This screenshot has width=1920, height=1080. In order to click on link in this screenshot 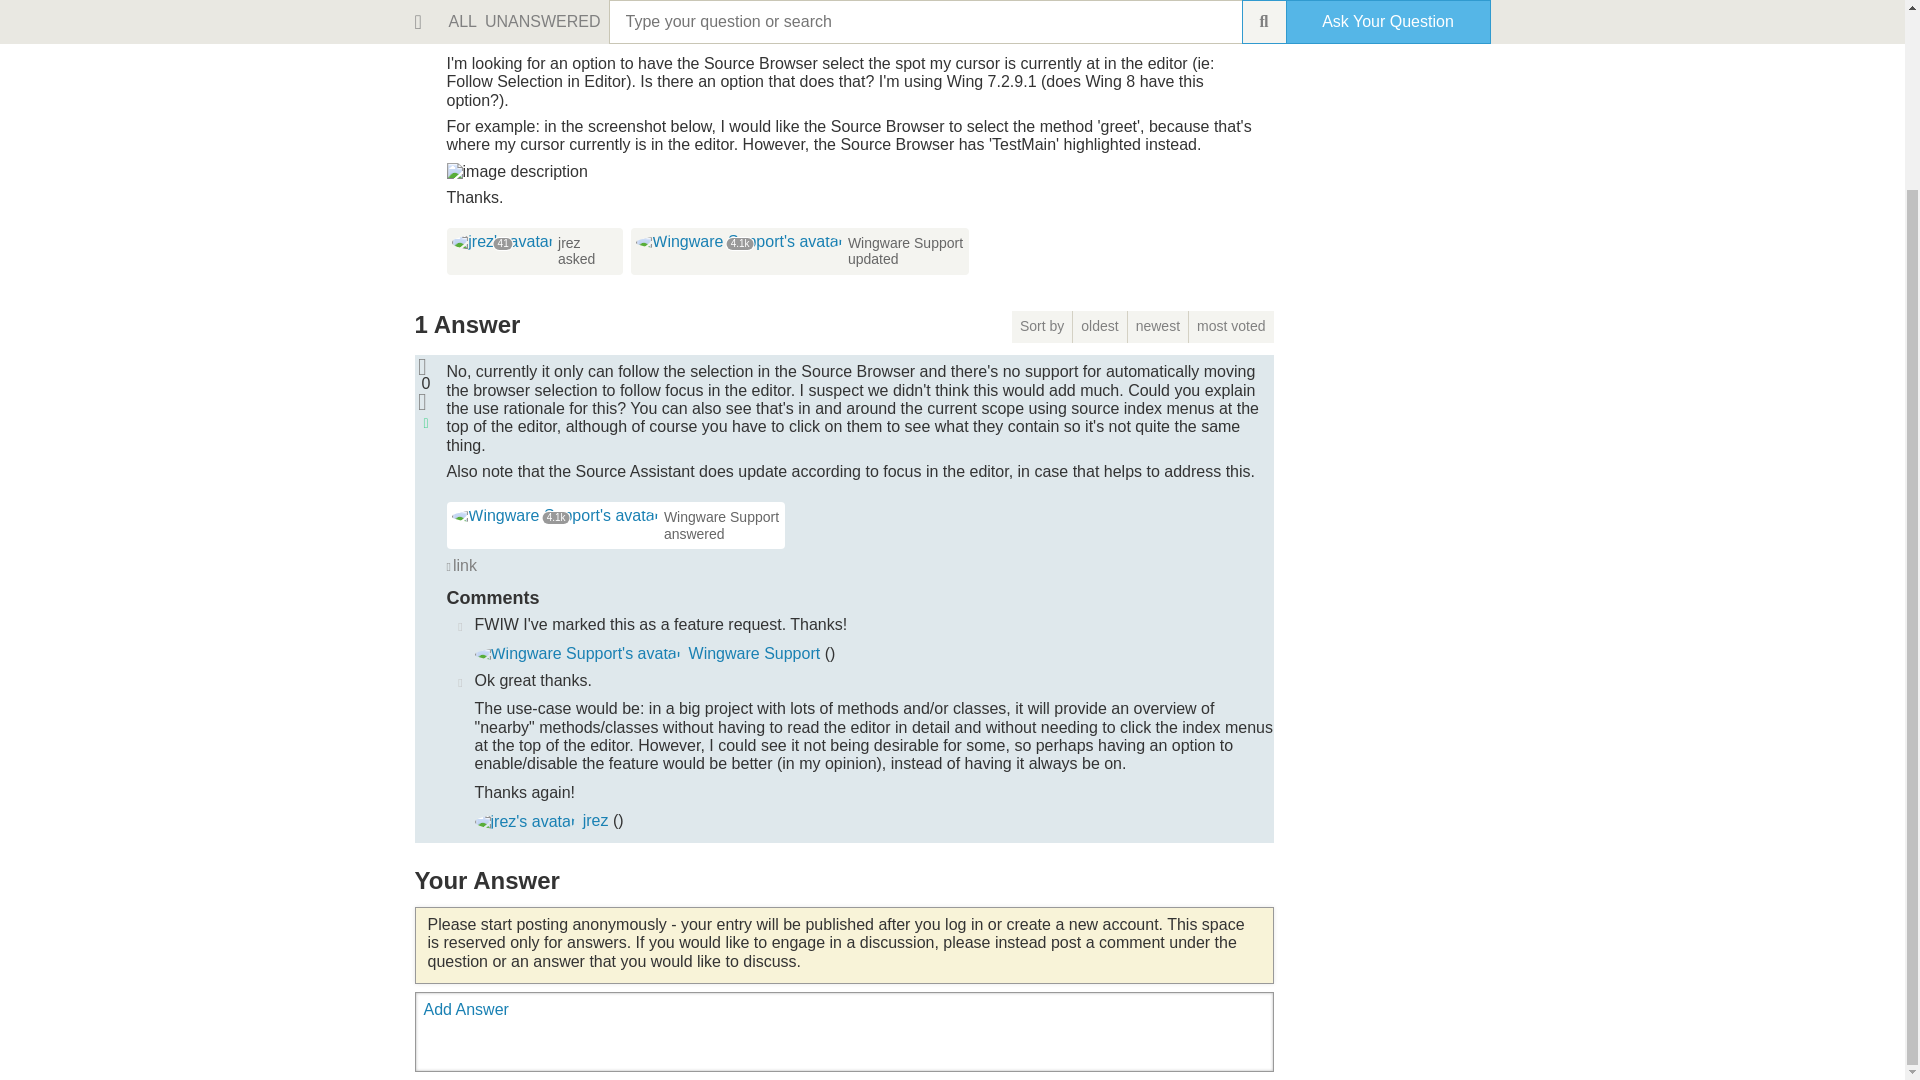, I will do `click(460, 566)`.